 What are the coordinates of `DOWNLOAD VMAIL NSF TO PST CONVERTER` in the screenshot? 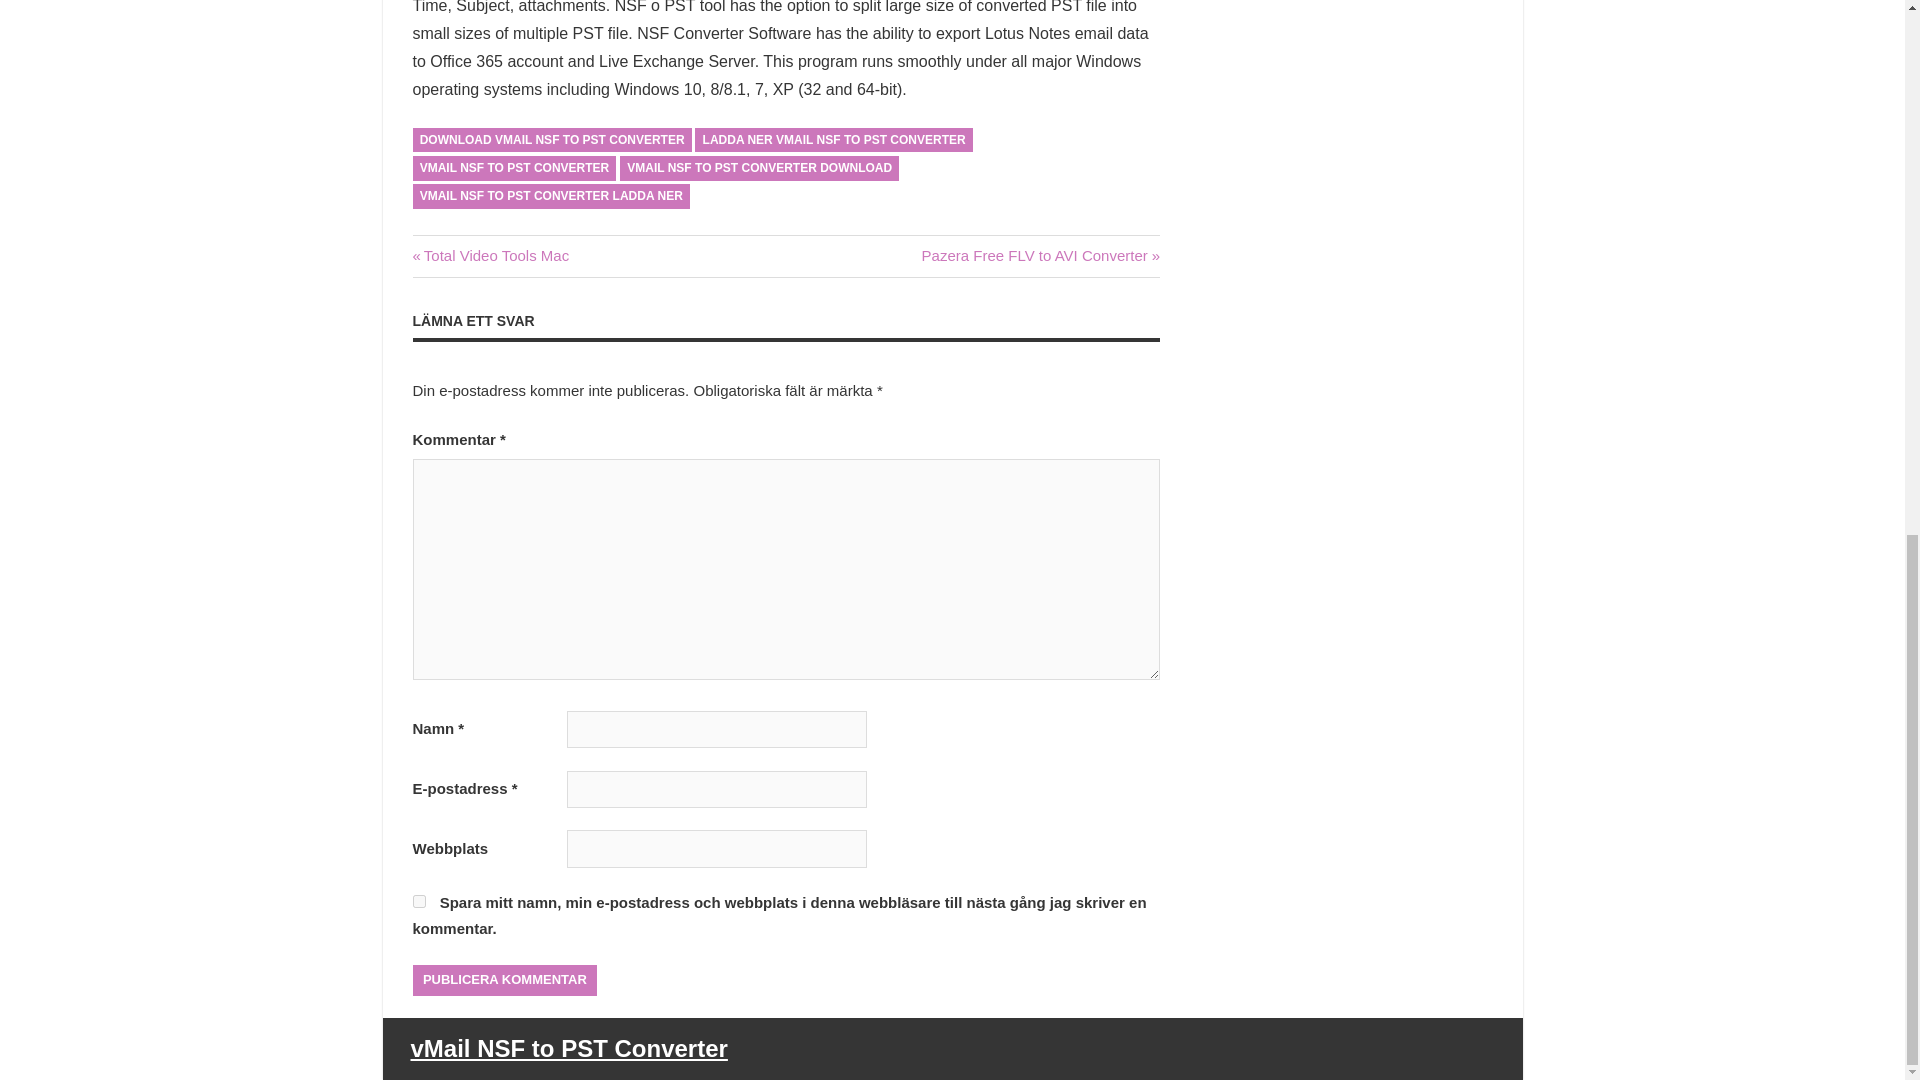 It's located at (552, 140).